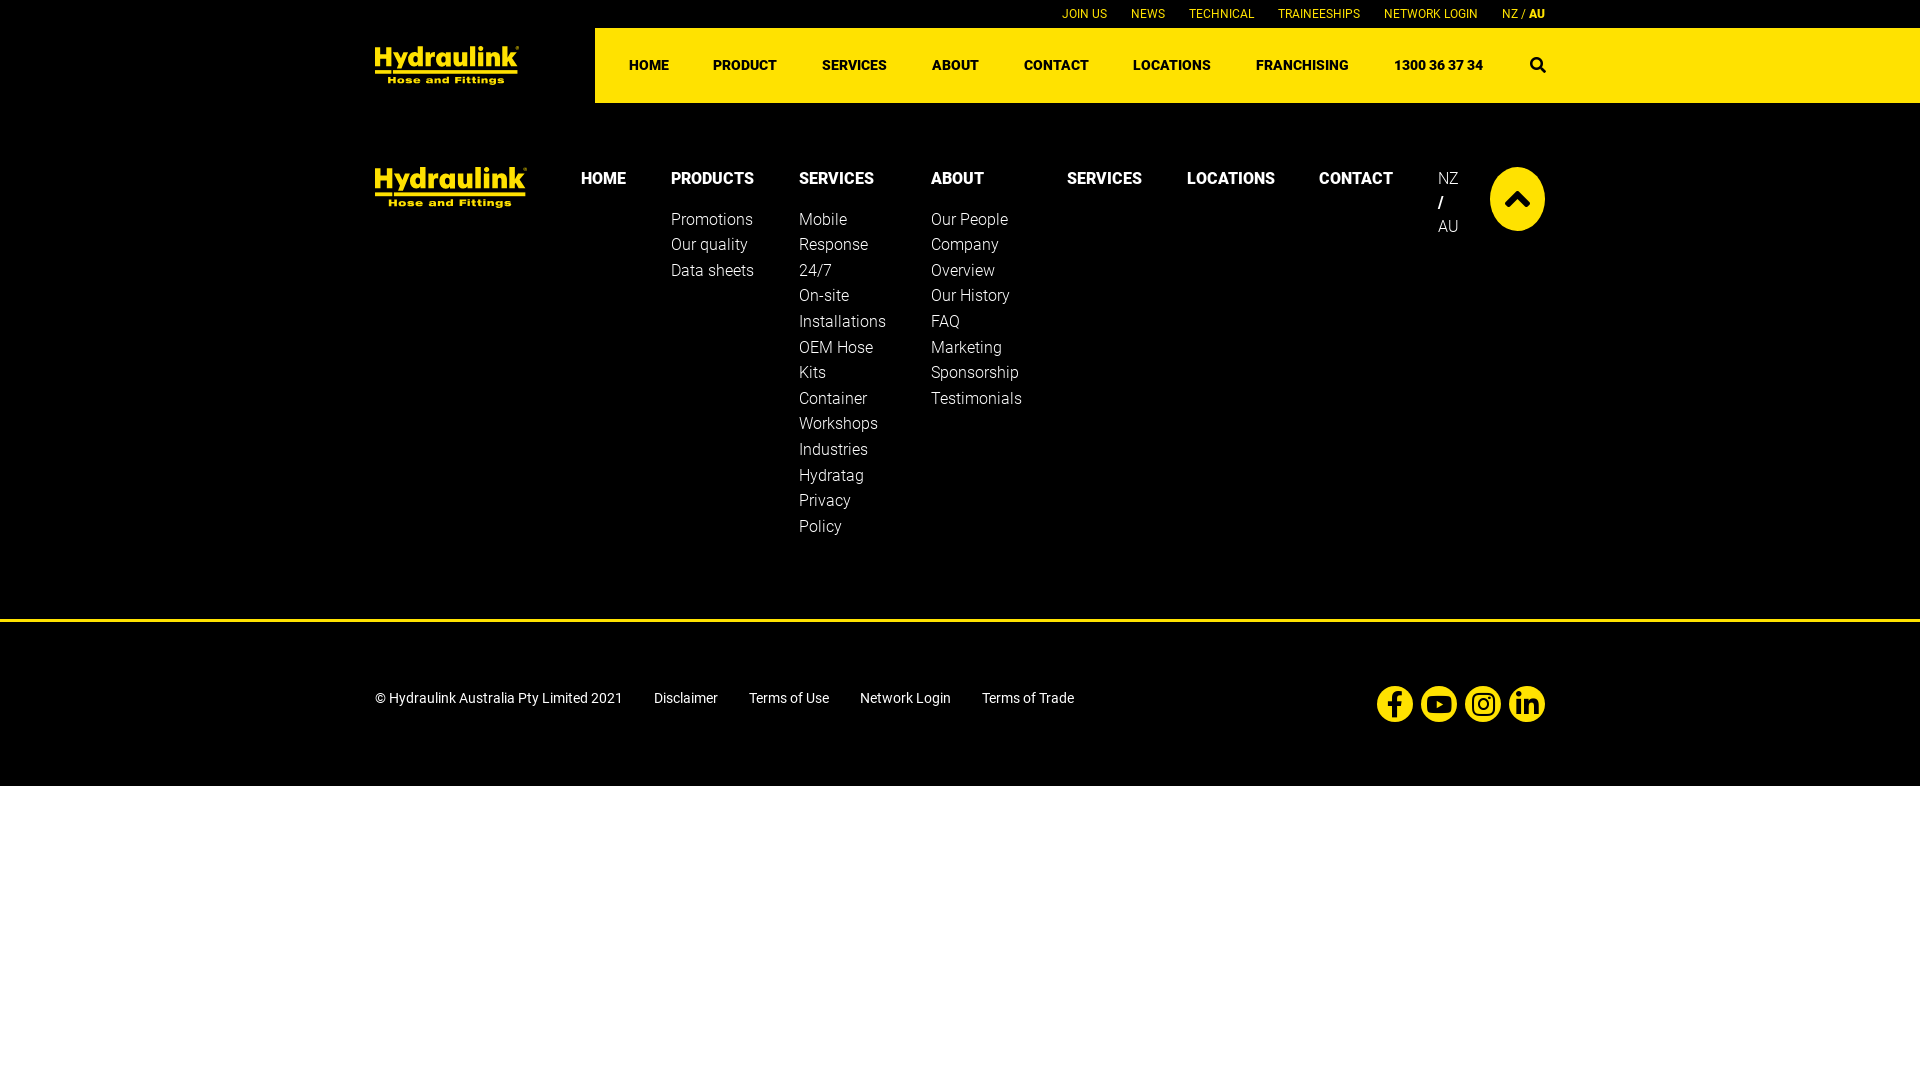 This screenshot has height=1080, width=1920. I want to click on HOME, so click(604, 178).